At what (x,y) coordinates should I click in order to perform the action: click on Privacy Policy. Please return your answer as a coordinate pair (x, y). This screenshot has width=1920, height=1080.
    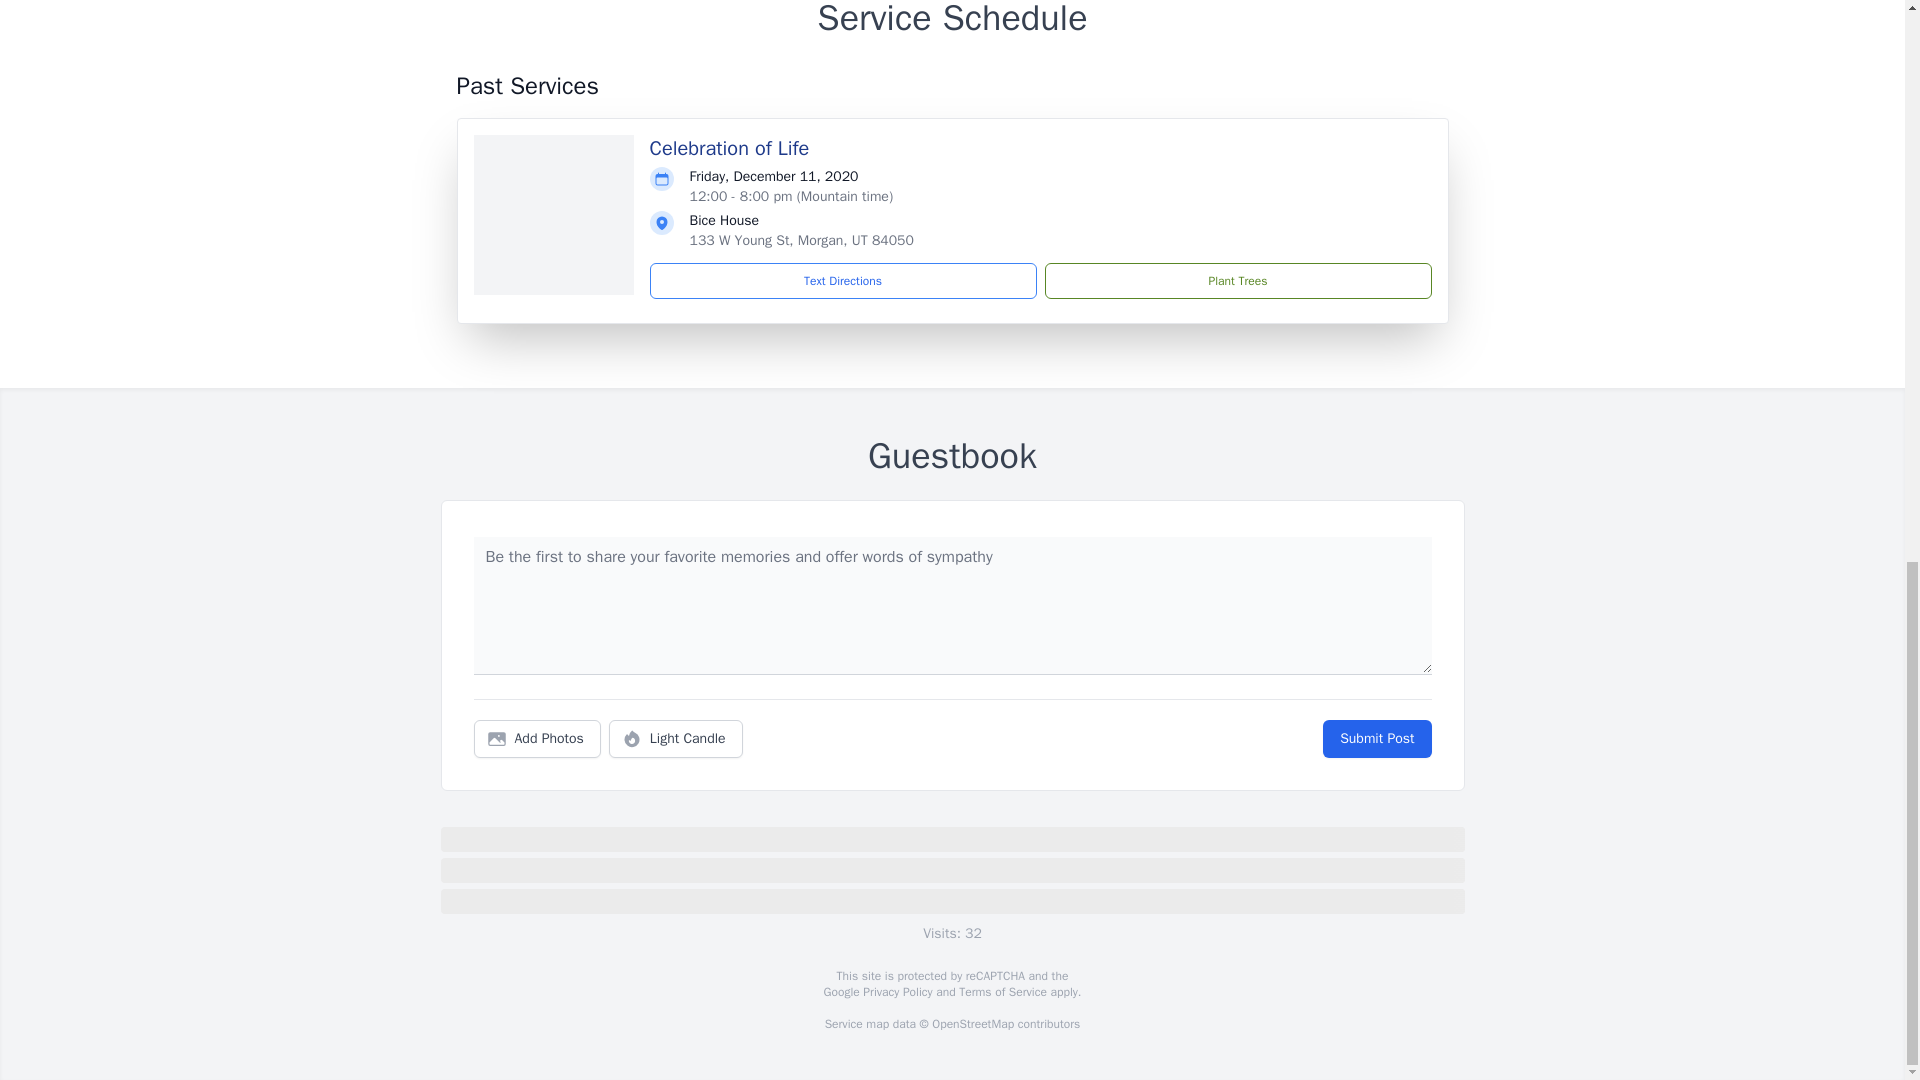
    Looking at the image, I should click on (896, 992).